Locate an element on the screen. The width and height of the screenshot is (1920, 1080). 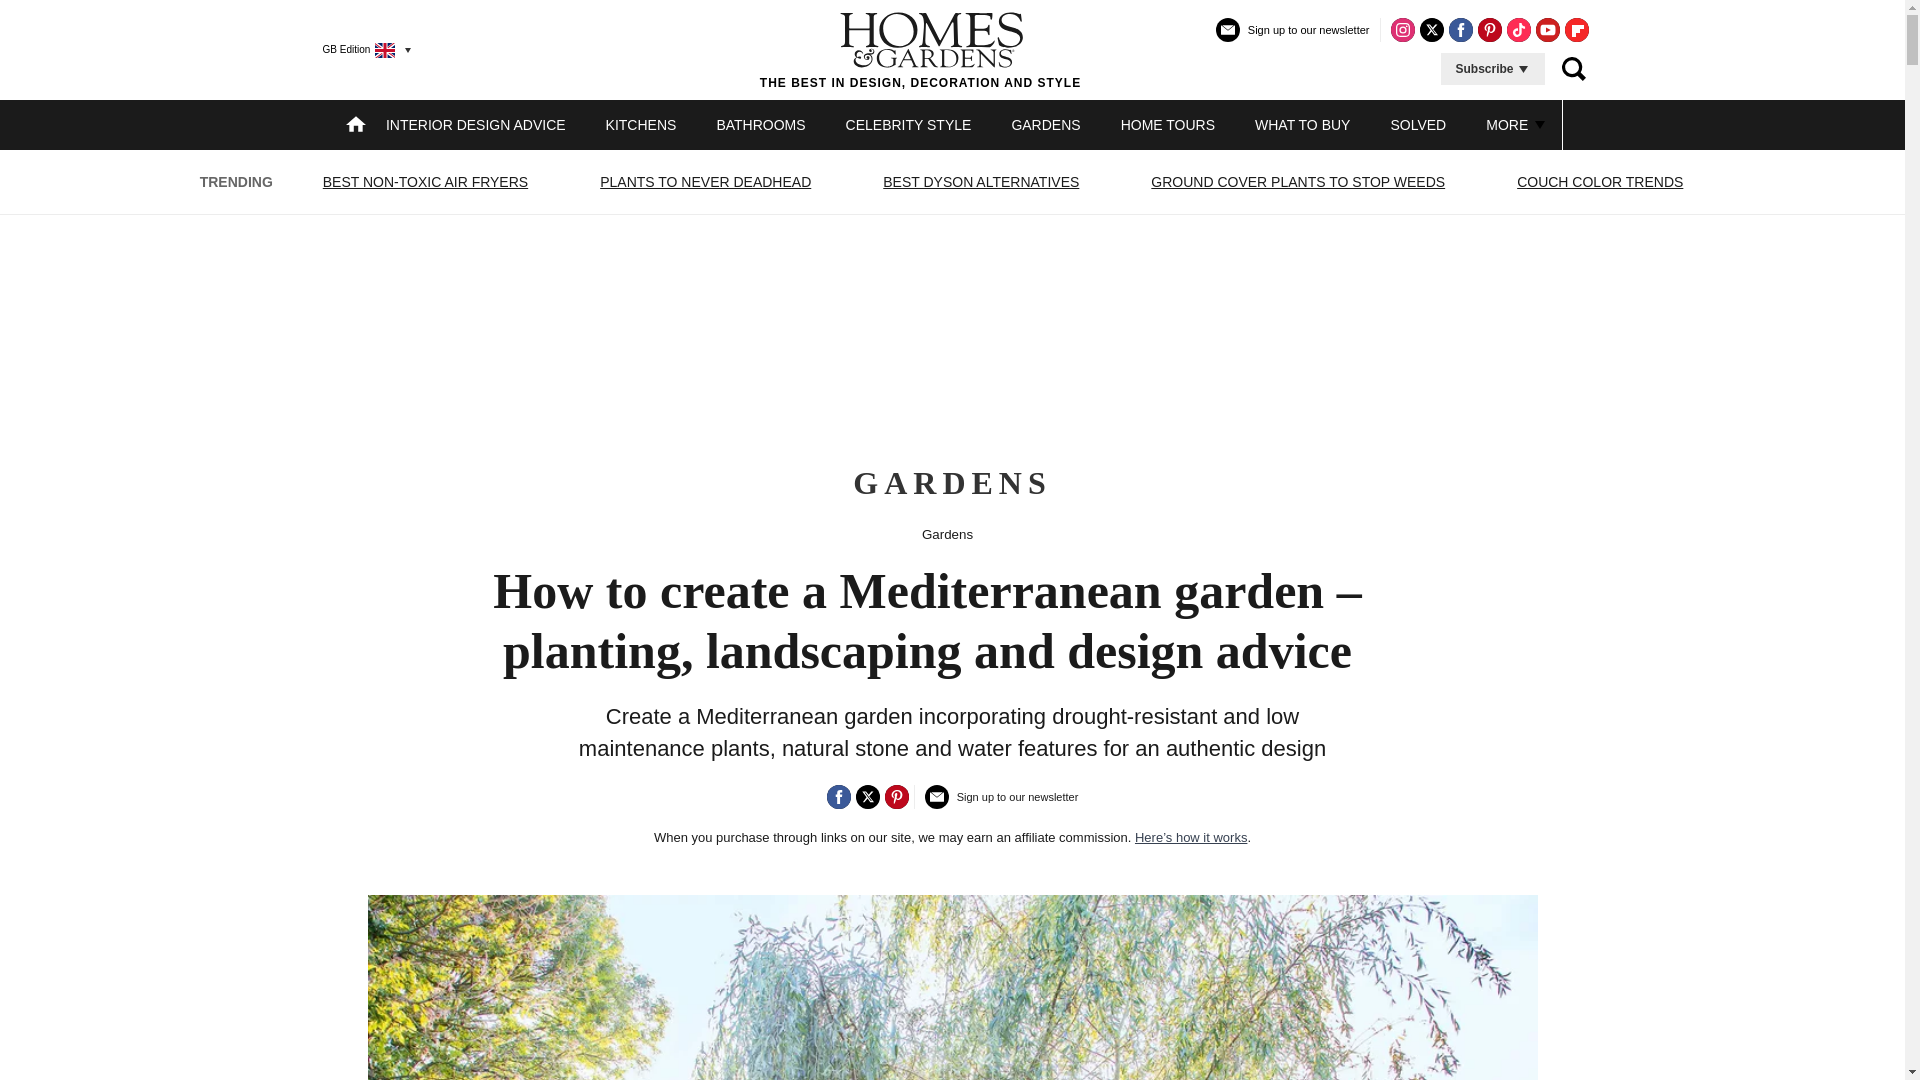
Sign up to our newsletter is located at coordinates (1292, 38).